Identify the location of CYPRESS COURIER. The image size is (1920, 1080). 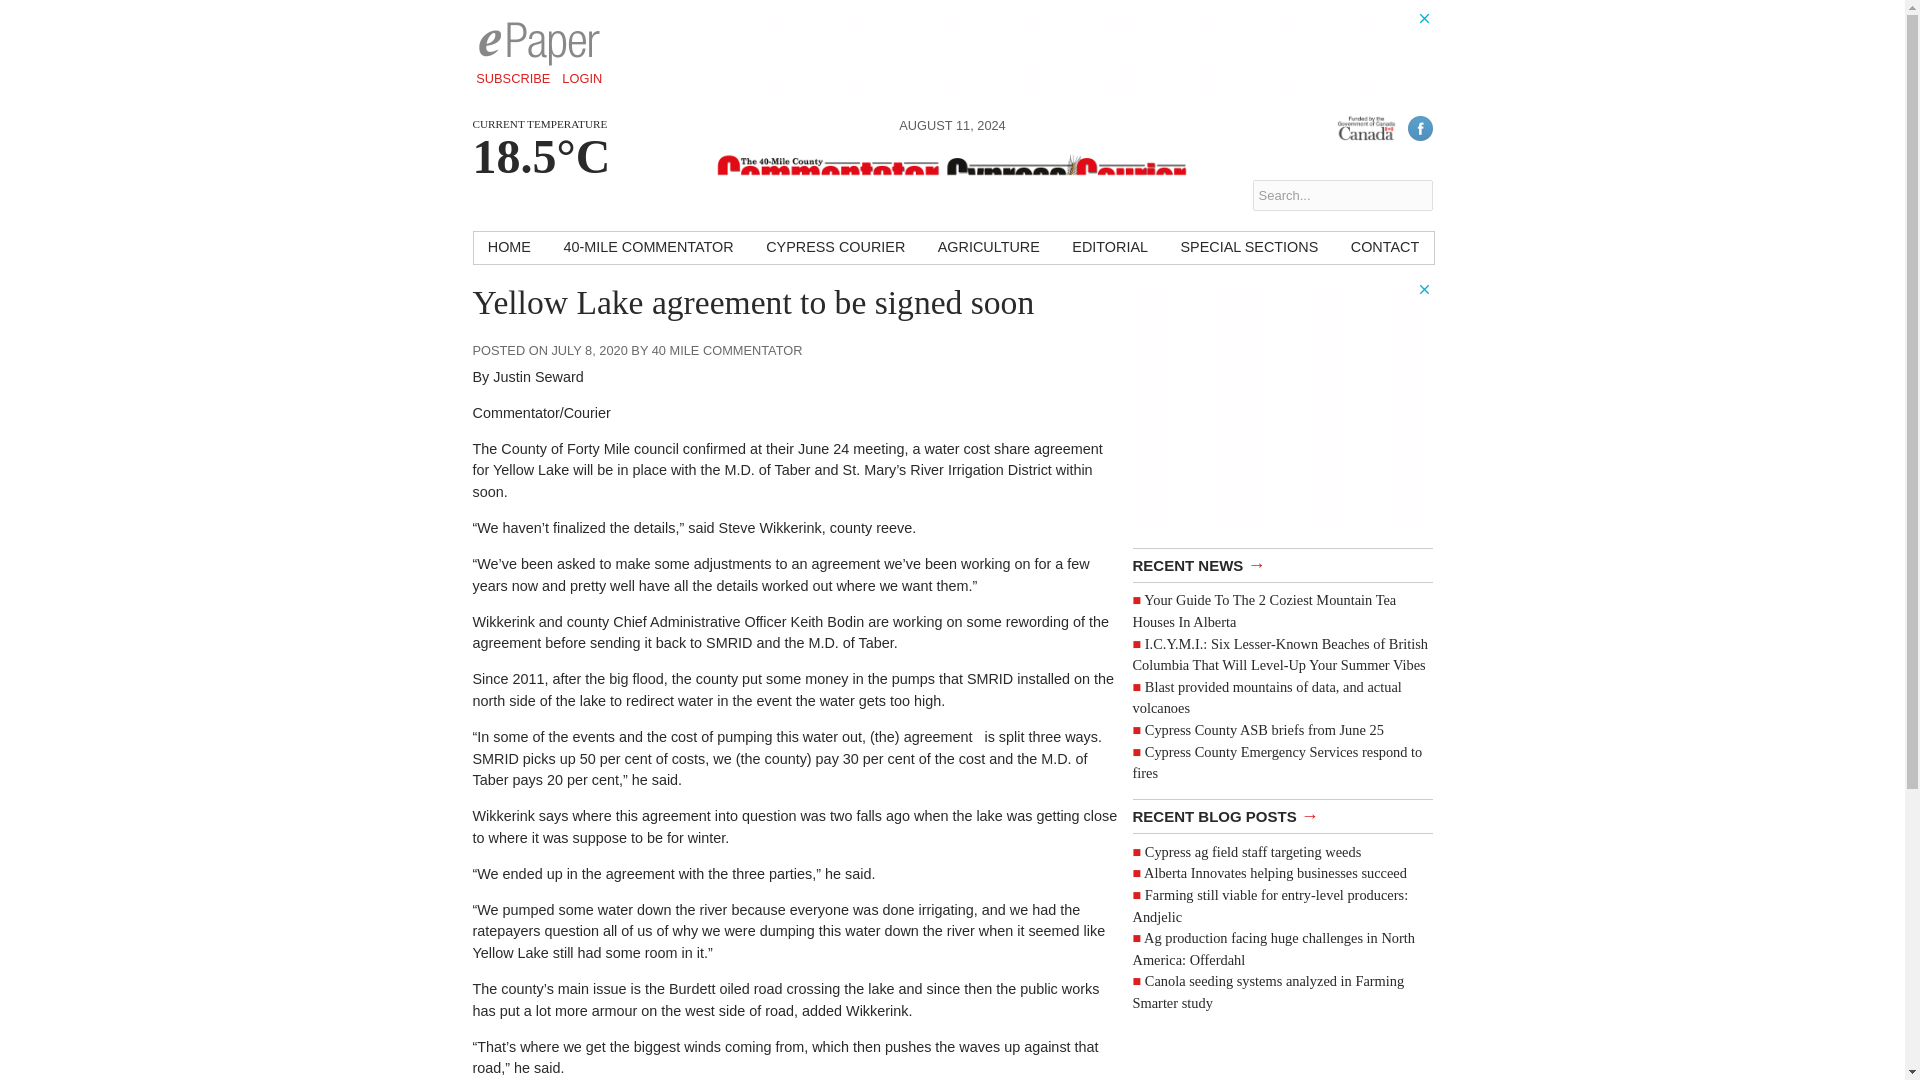
(836, 248).